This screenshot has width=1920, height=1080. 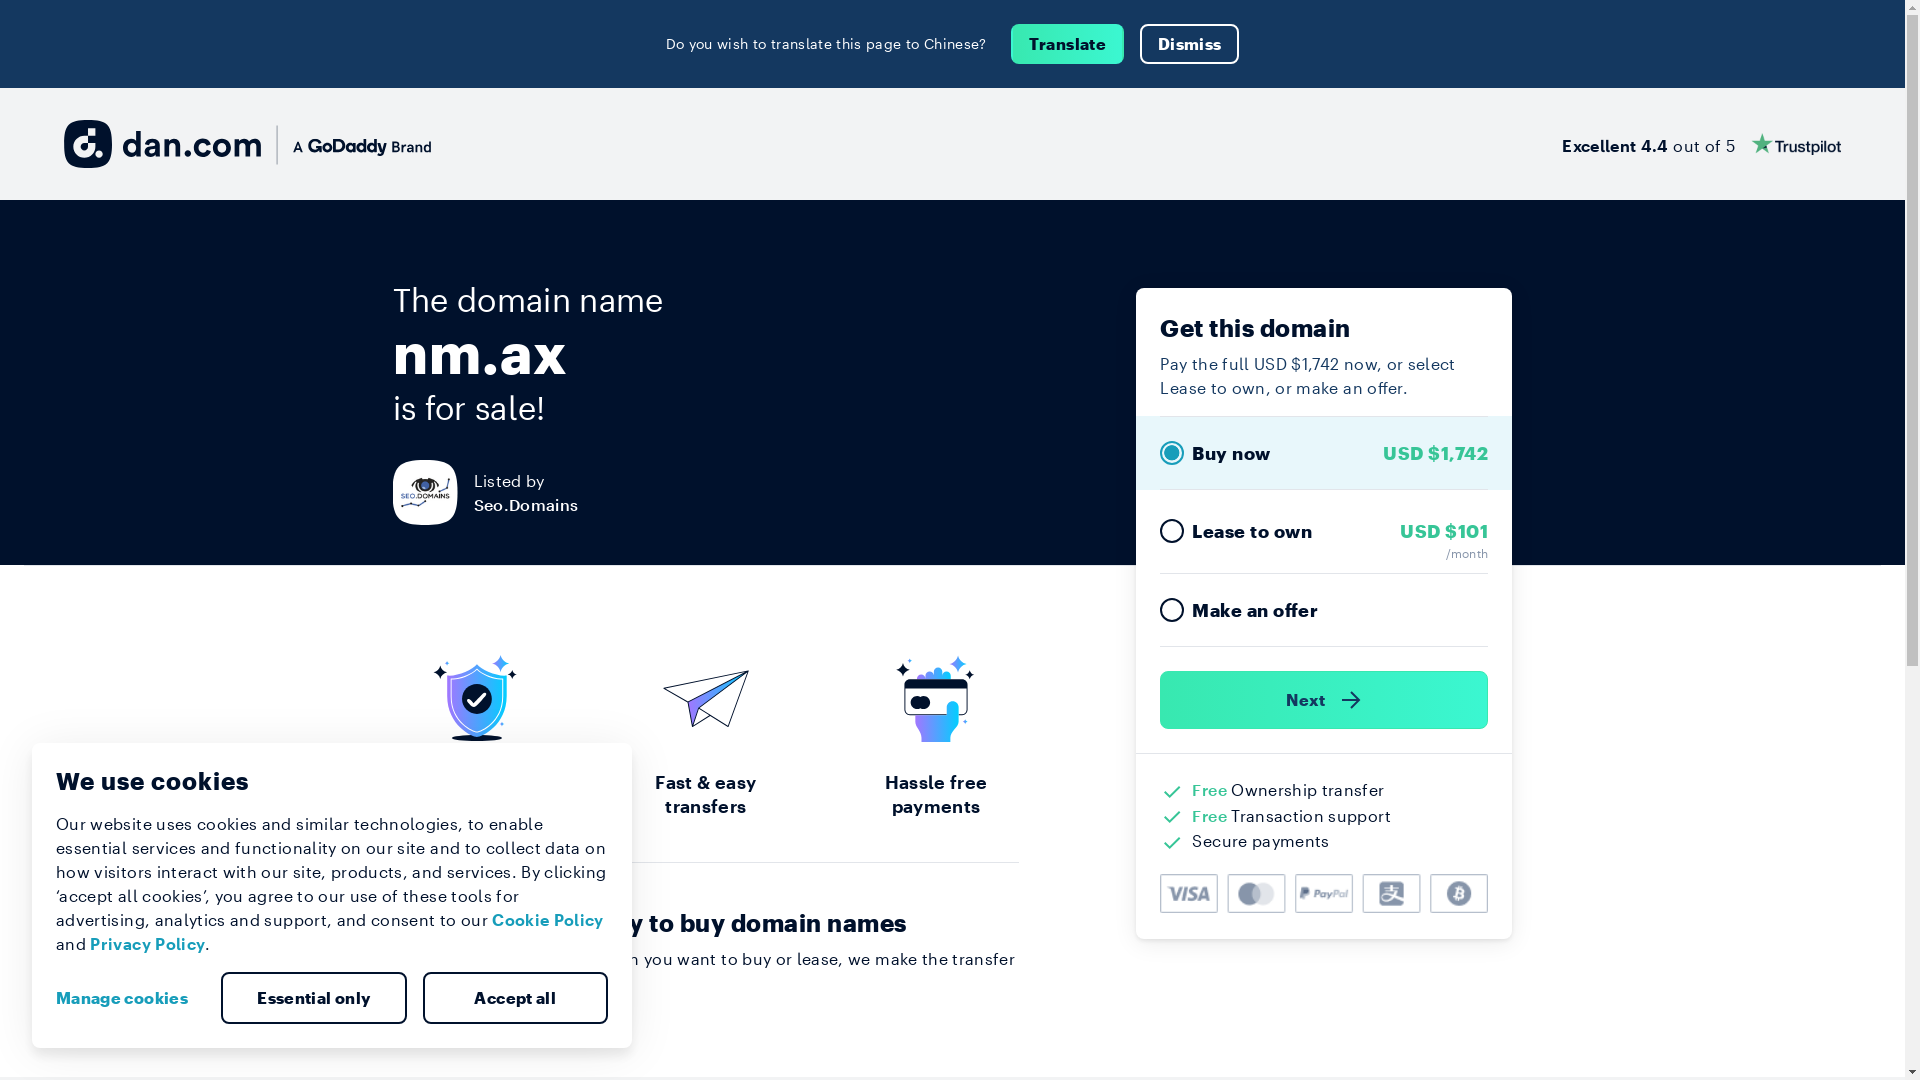 What do you see at coordinates (130, 998) in the screenshot?
I see `Manage cookies` at bounding box center [130, 998].